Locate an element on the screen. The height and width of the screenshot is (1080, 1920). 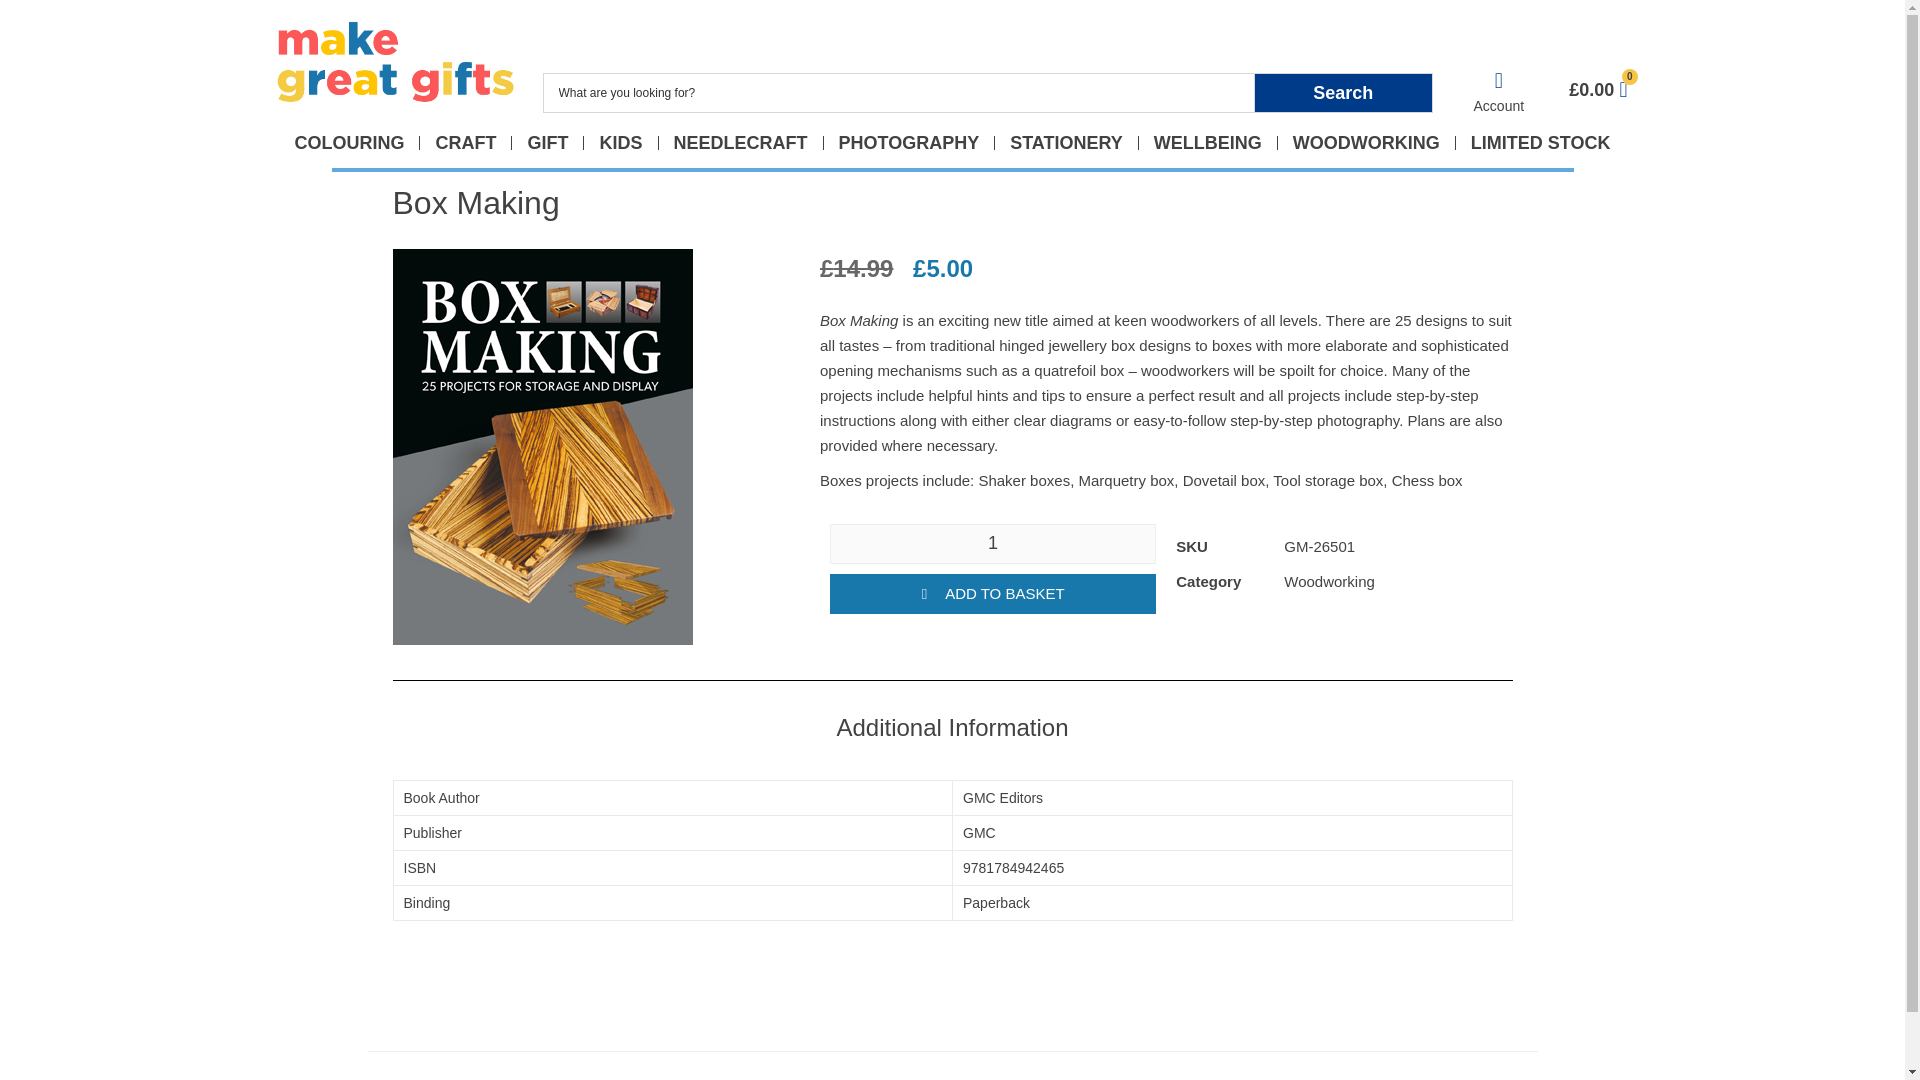
STATIONERY is located at coordinates (1066, 143).